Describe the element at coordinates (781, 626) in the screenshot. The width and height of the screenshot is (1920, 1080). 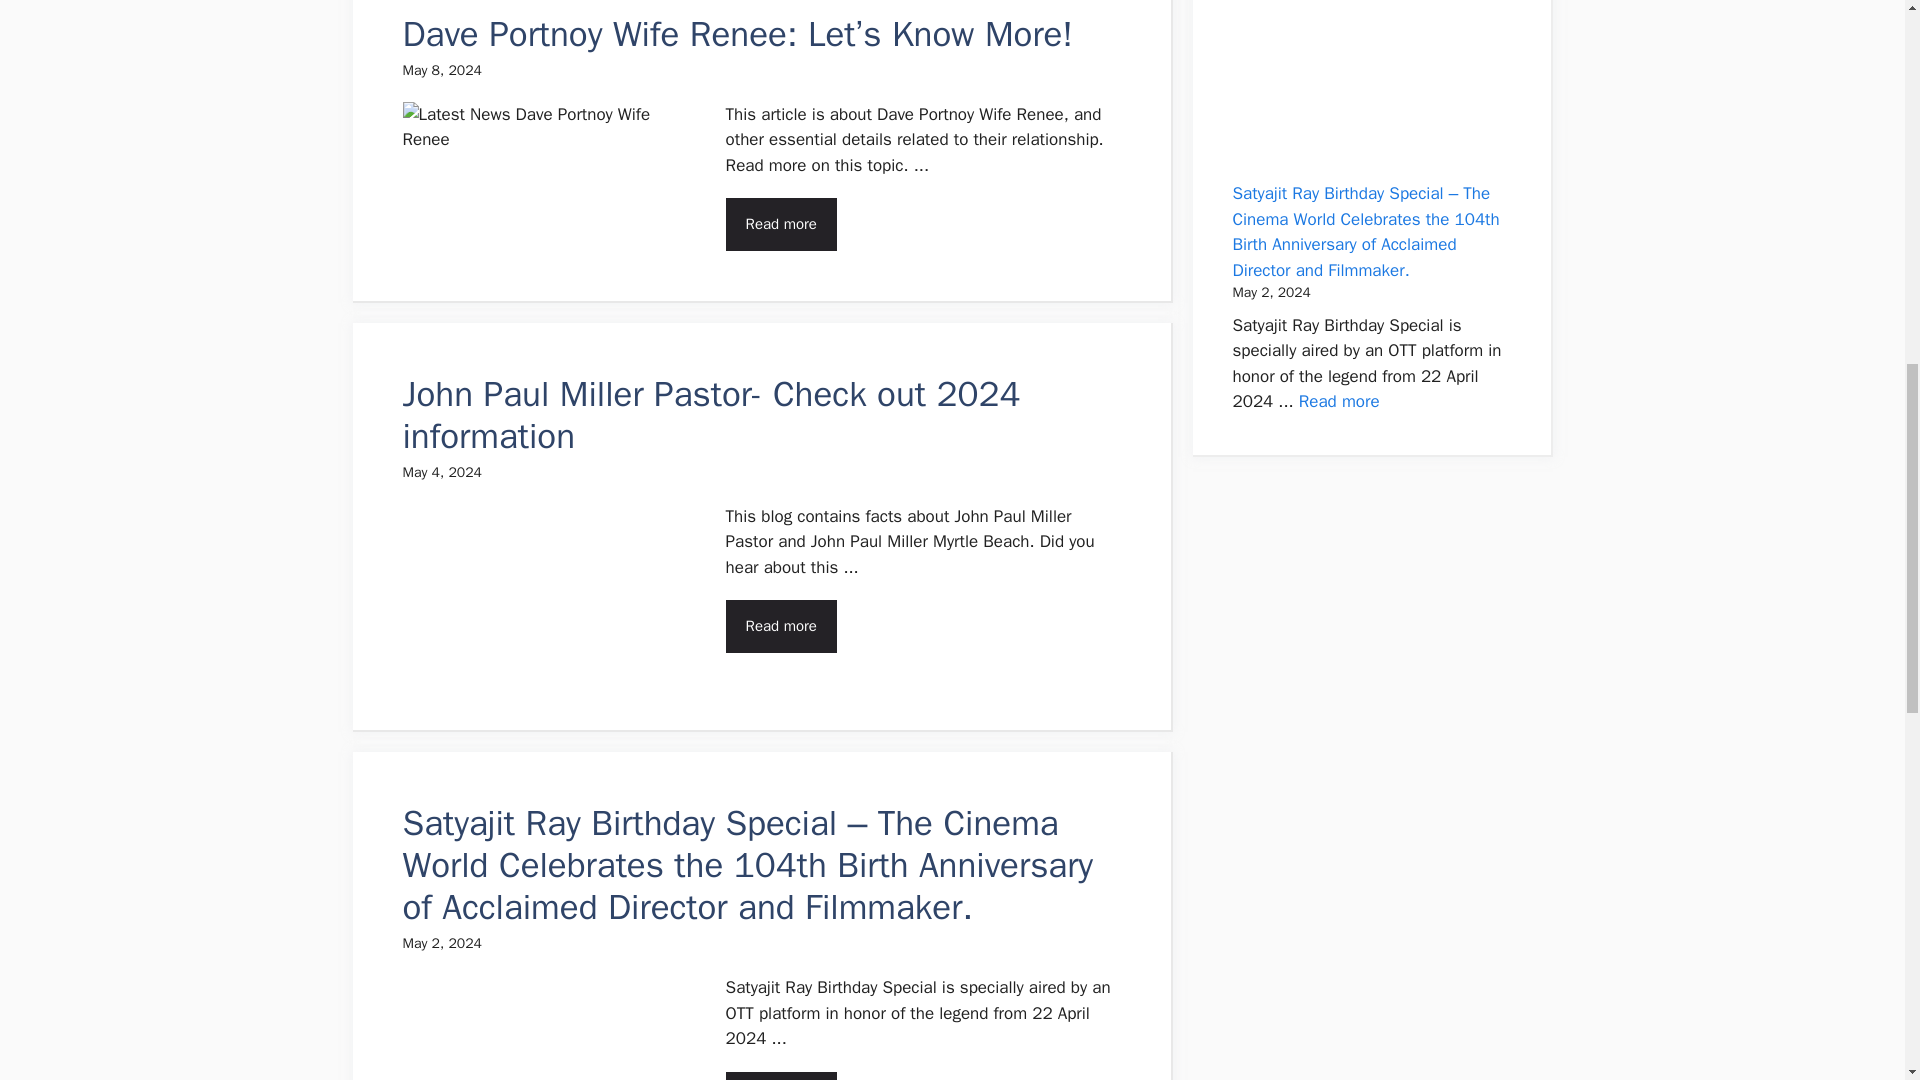
I see `Read more` at that location.